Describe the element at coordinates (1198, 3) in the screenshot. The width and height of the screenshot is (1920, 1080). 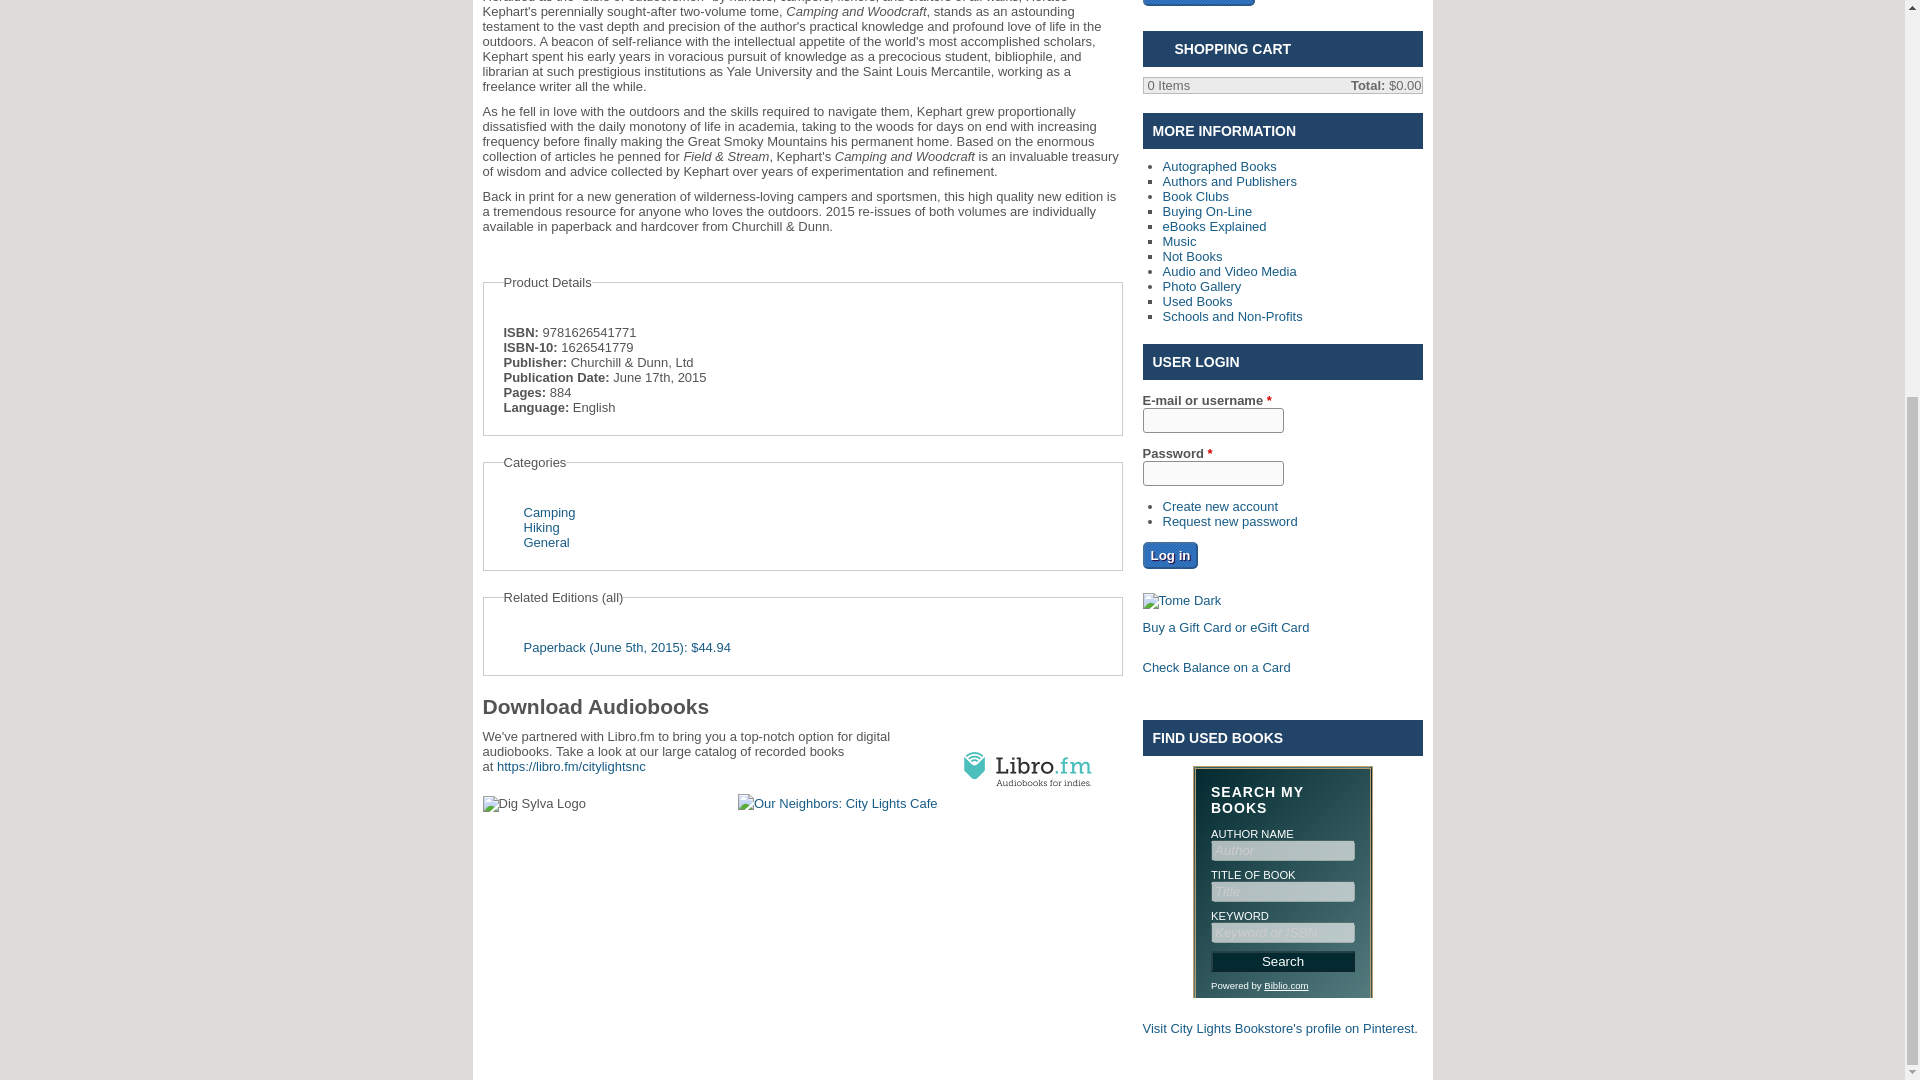
I see `Search eBooks` at that location.